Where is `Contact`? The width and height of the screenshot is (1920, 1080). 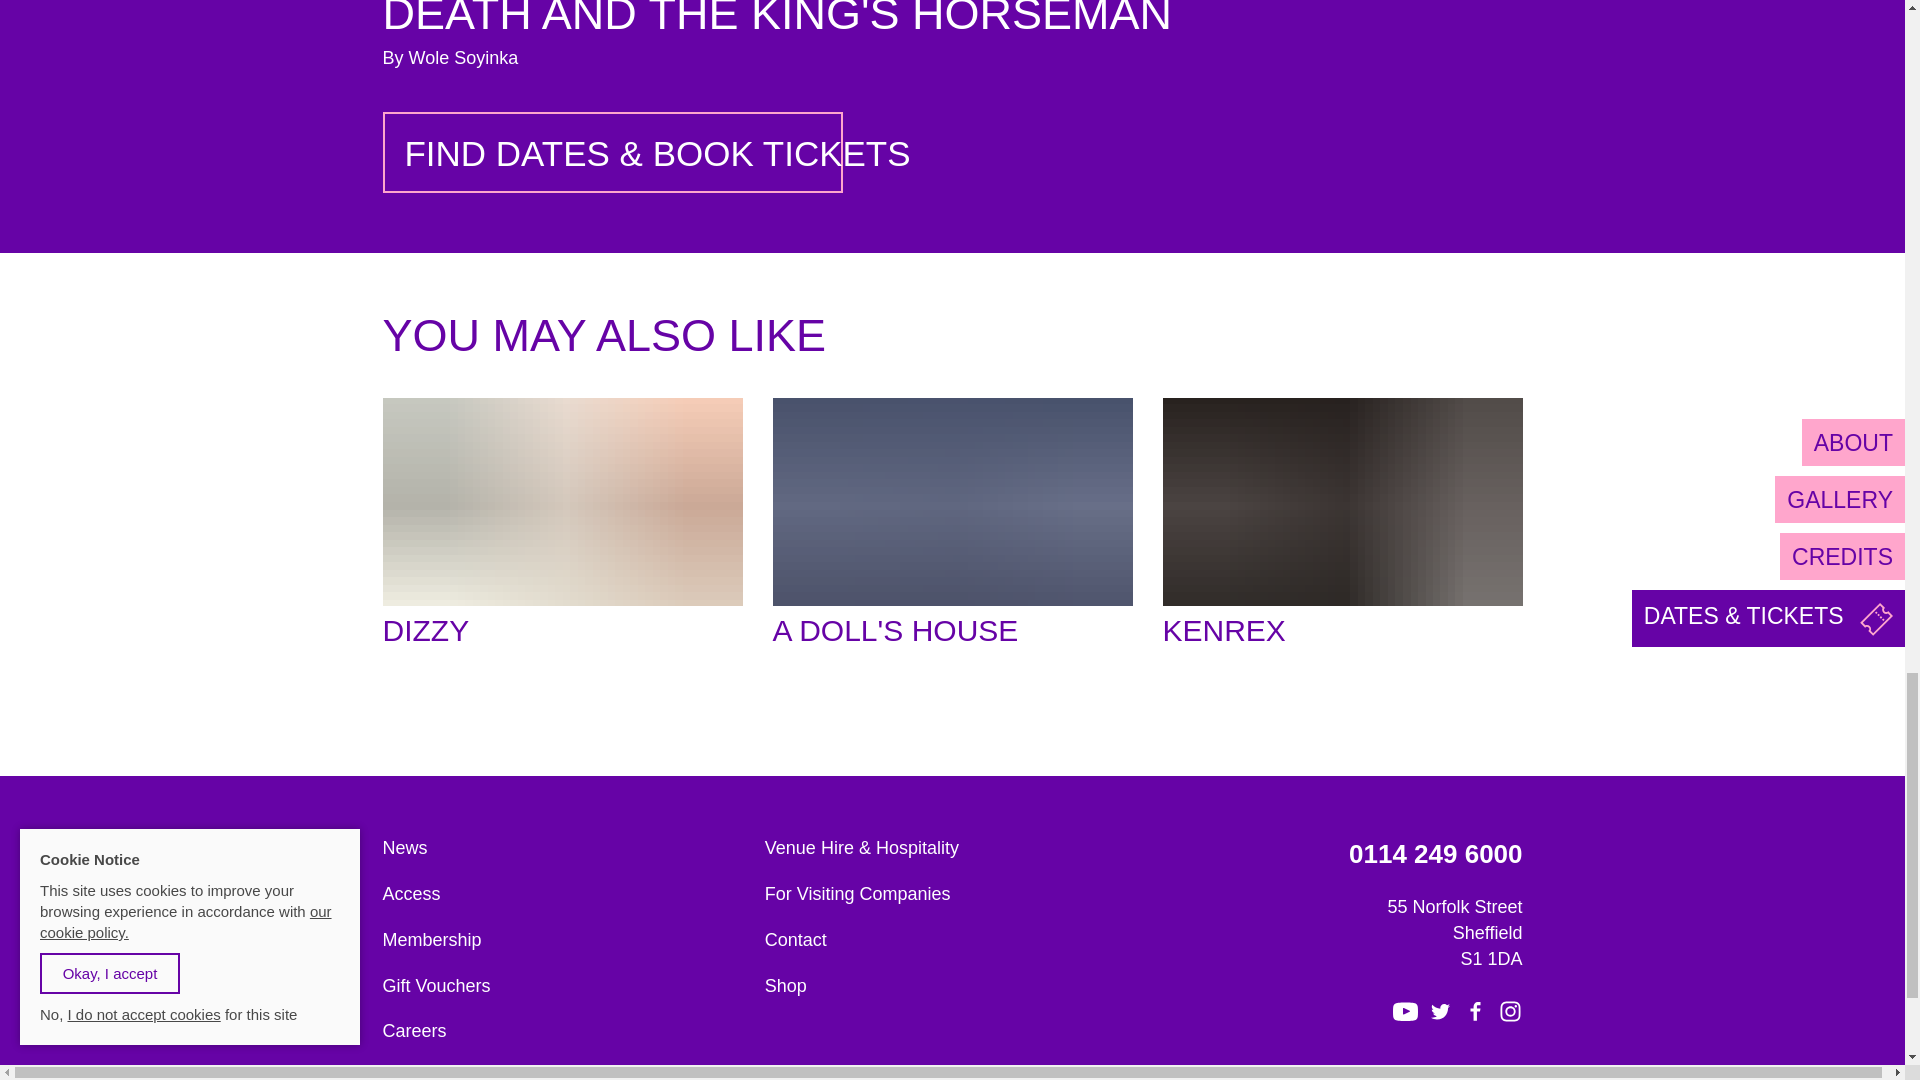
Contact is located at coordinates (946, 940).